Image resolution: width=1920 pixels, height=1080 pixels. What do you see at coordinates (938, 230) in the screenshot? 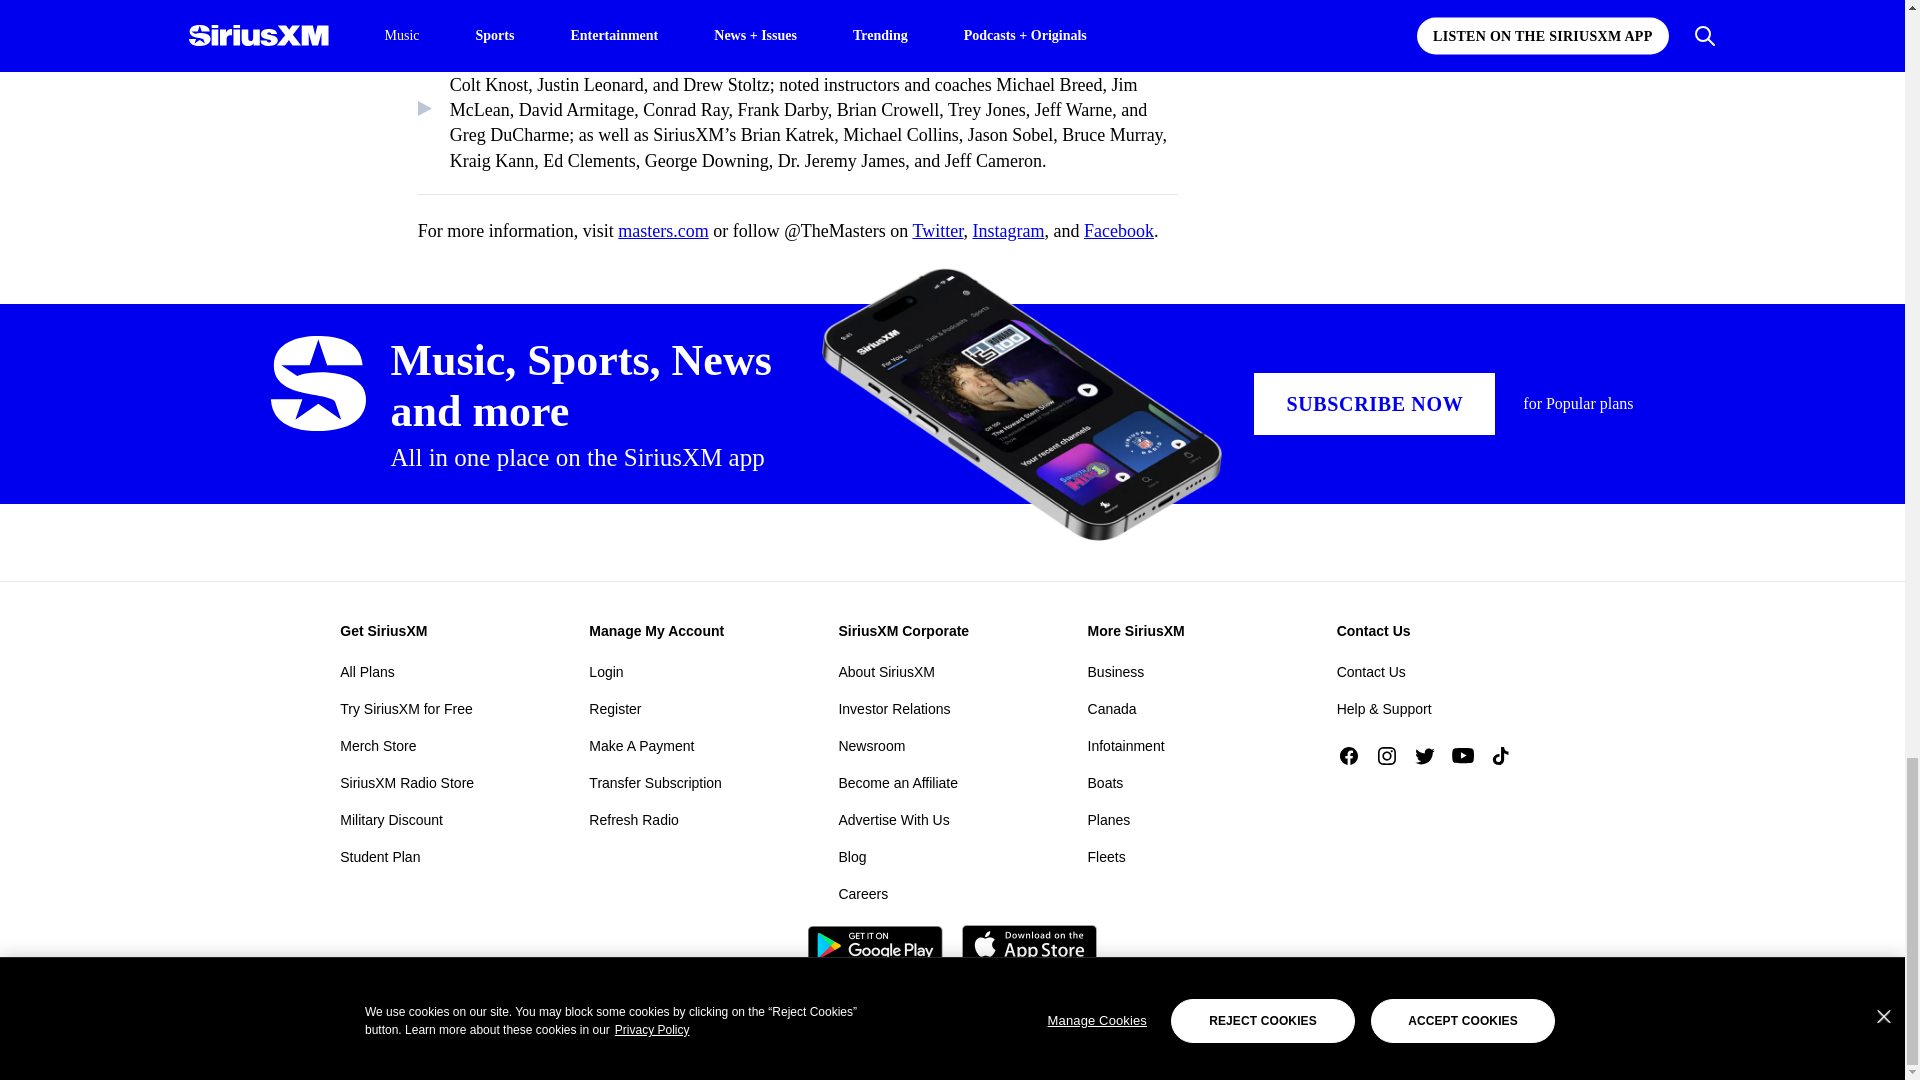
I see `Twitter` at bounding box center [938, 230].